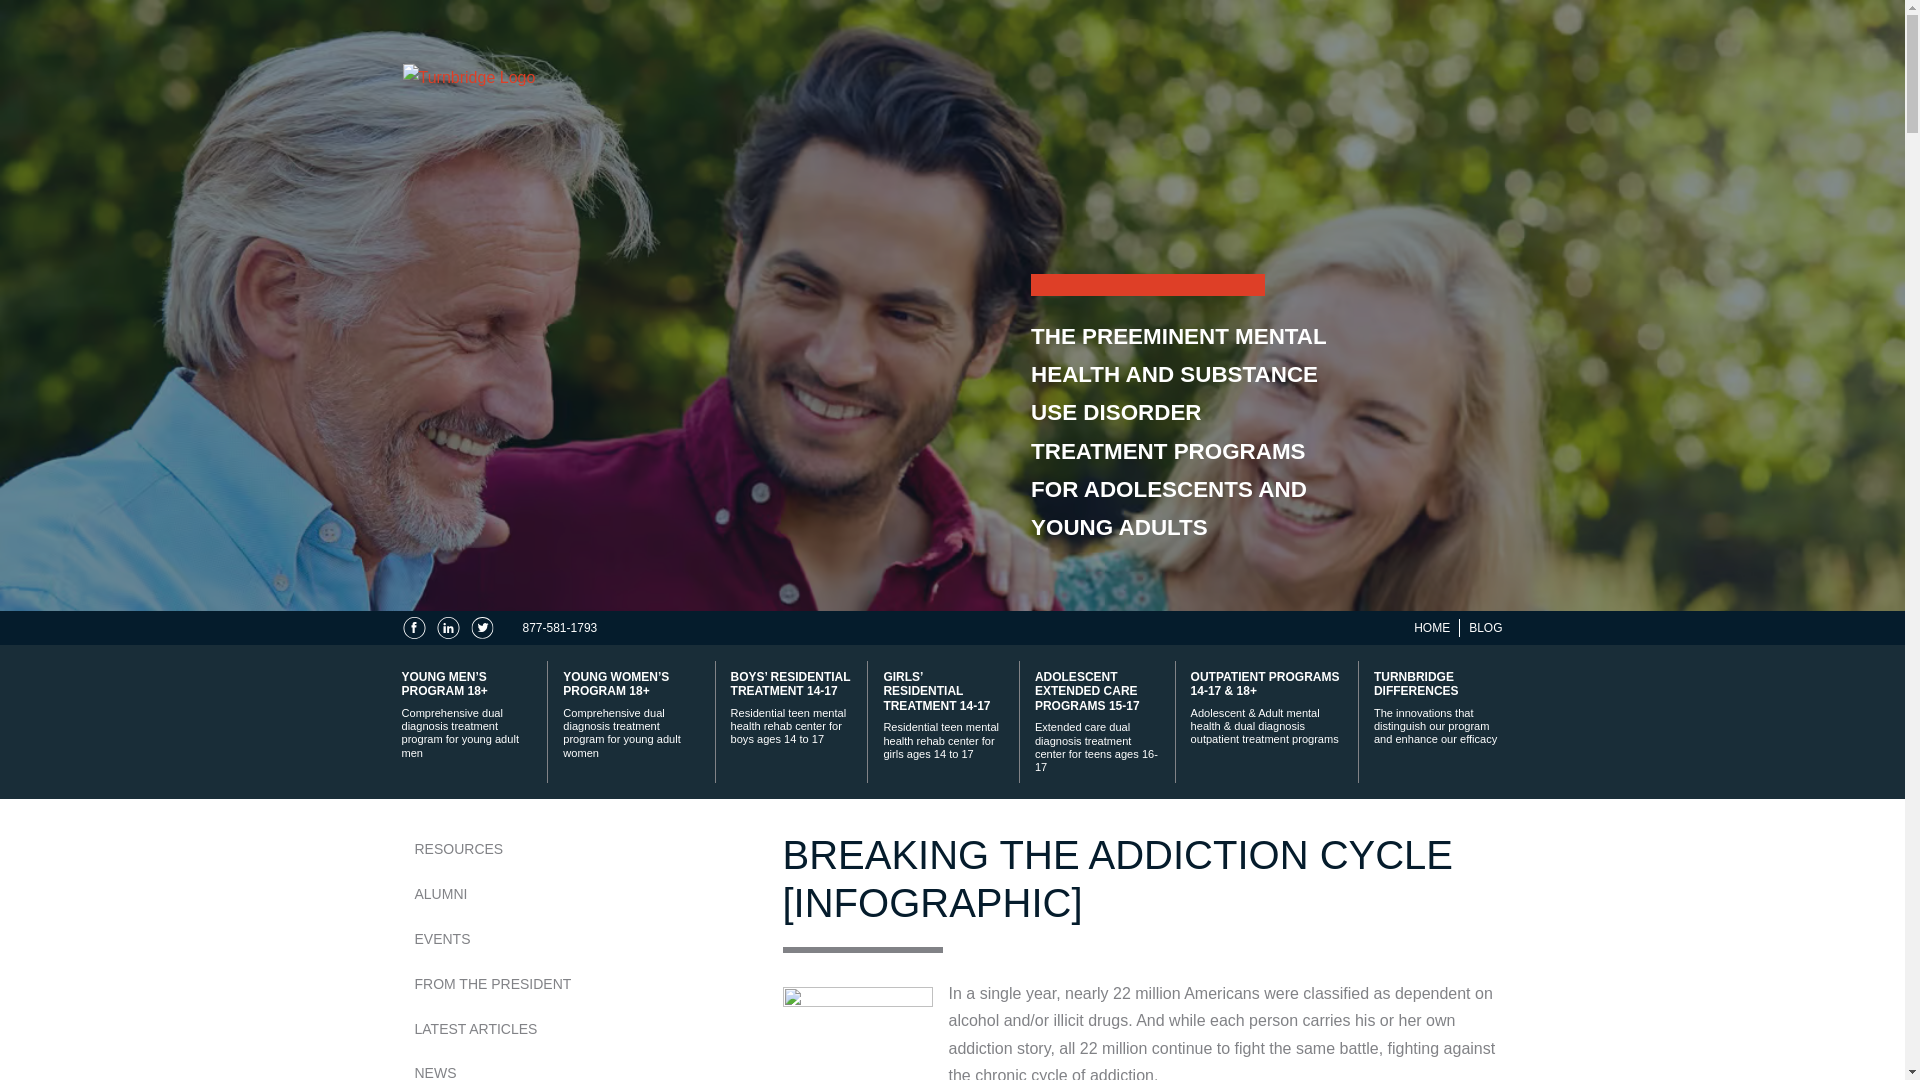 The height and width of the screenshot is (1080, 1920). What do you see at coordinates (1431, 628) in the screenshot?
I see `HOME` at bounding box center [1431, 628].